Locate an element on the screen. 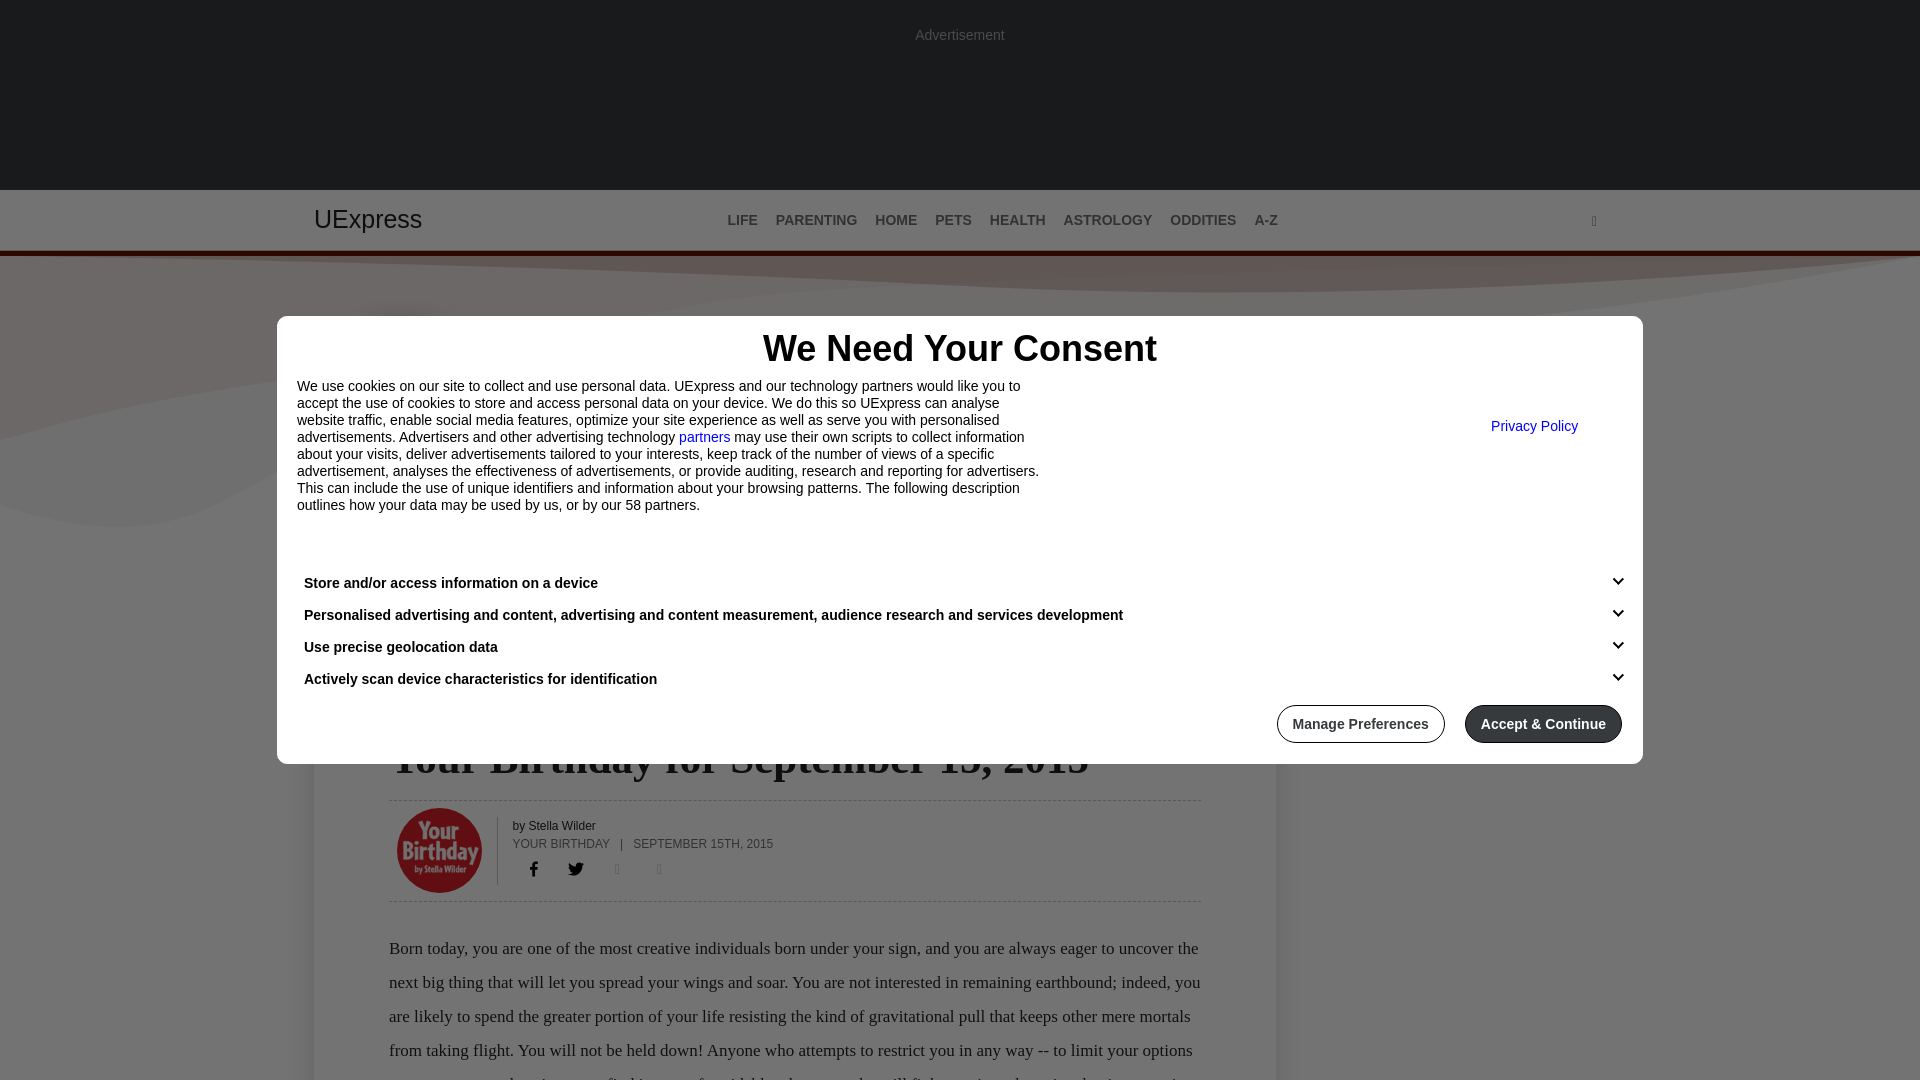 The image size is (1920, 1080). UExpress is located at coordinates (368, 219).